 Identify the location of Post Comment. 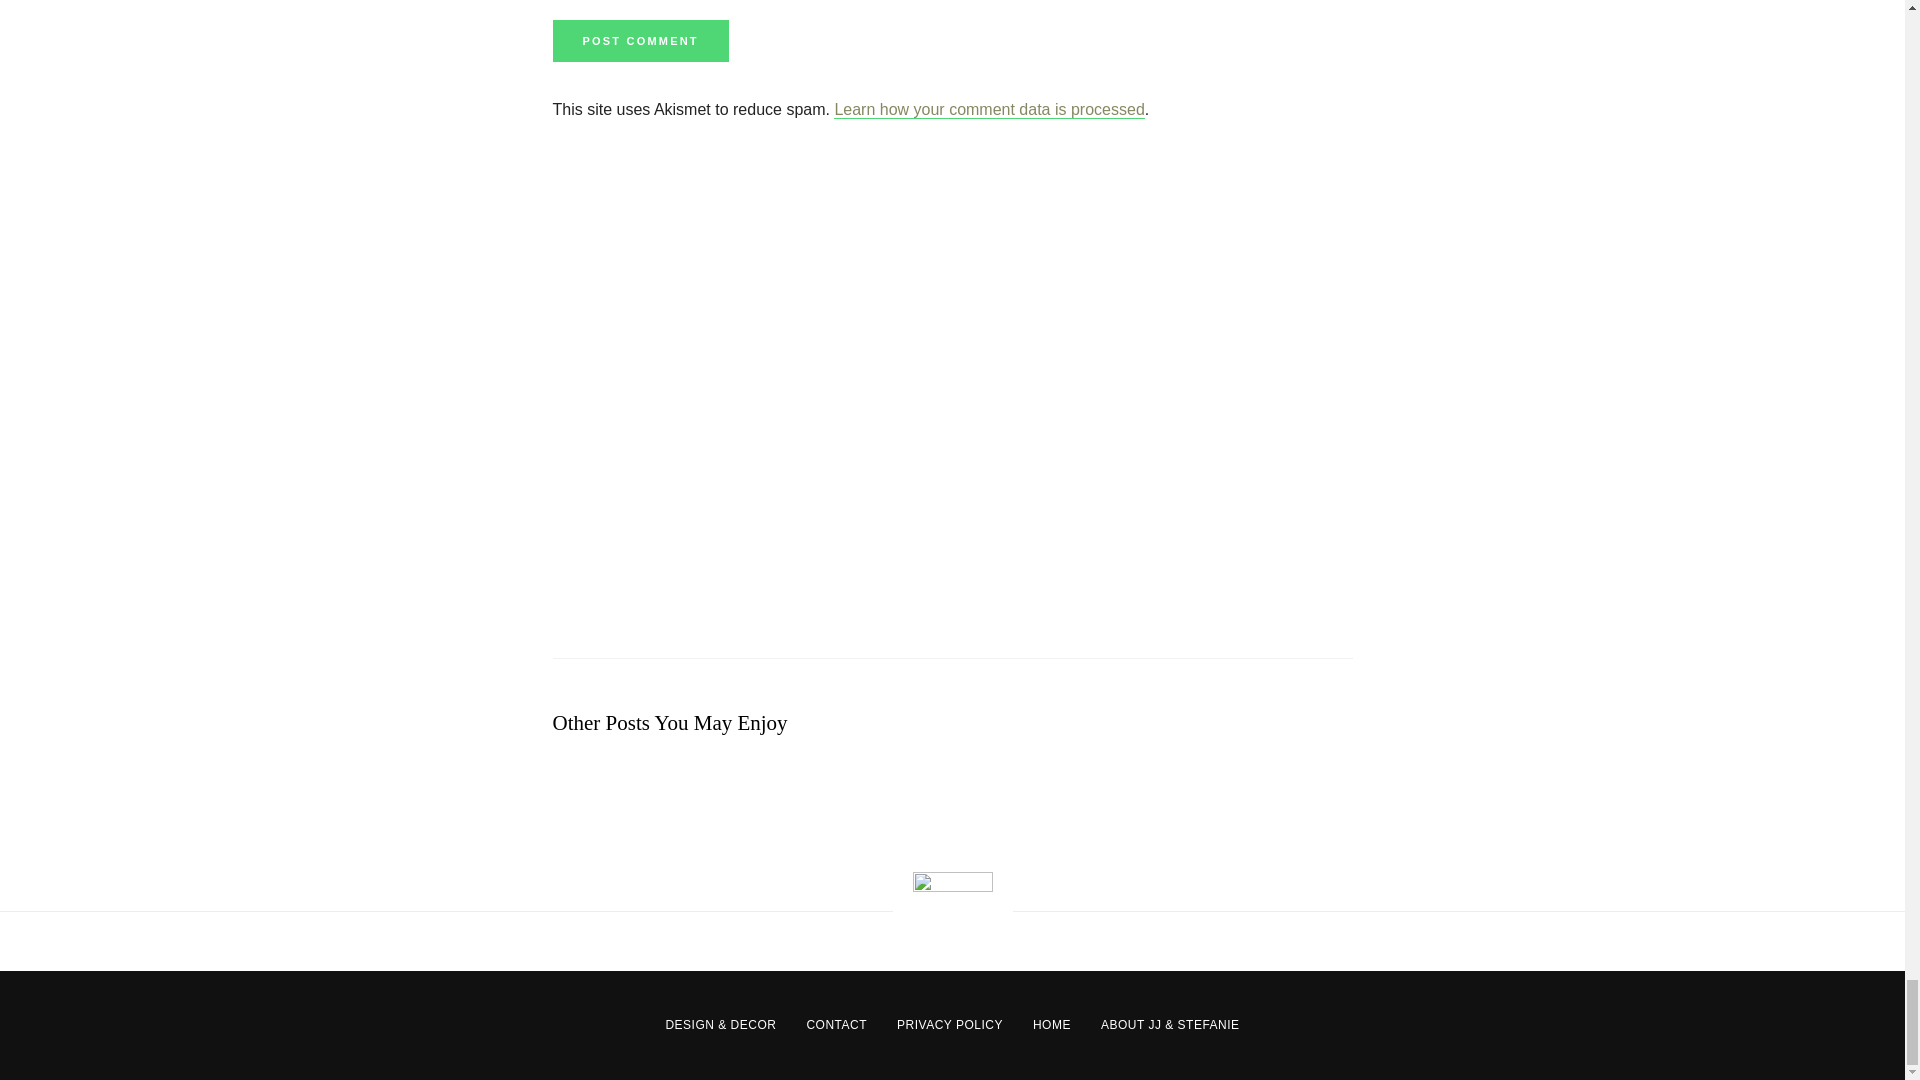
(640, 40).